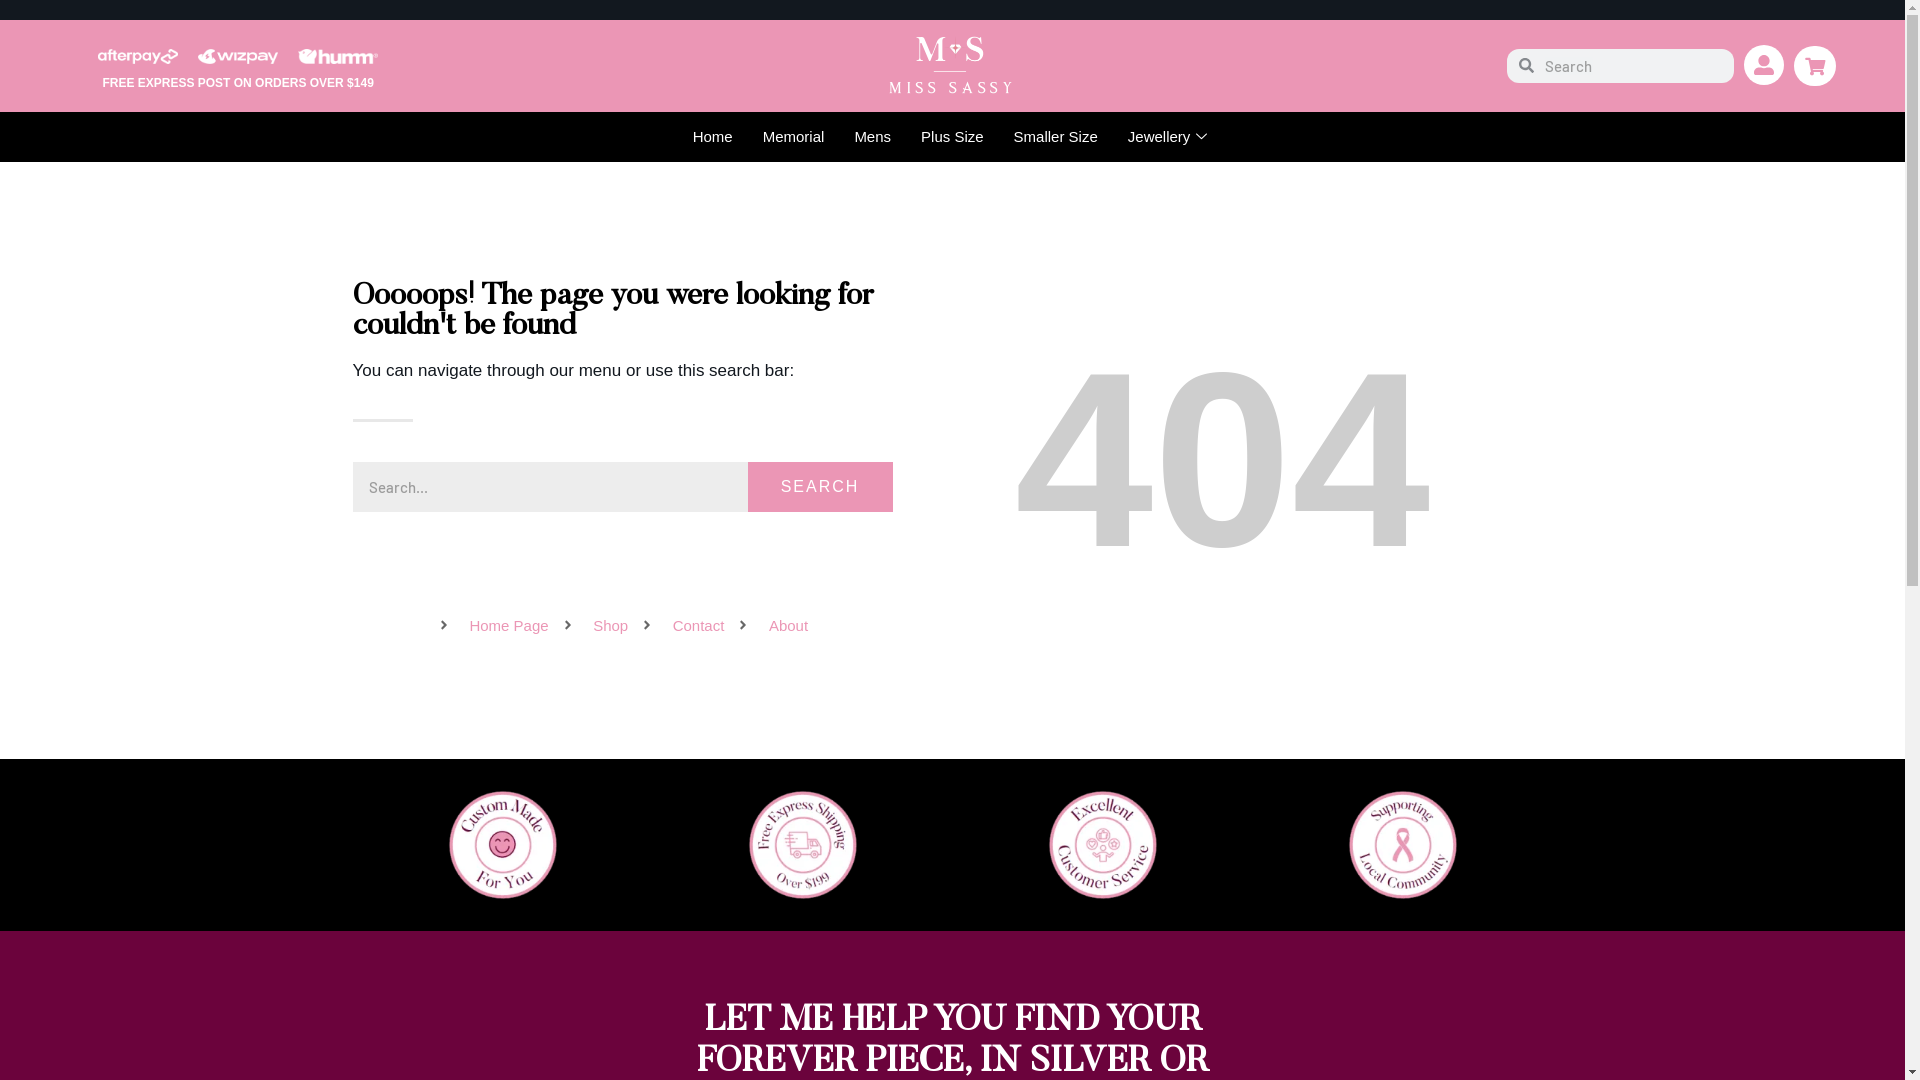 The width and height of the screenshot is (1920, 1080). I want to click on Shop, so click(595, 626).